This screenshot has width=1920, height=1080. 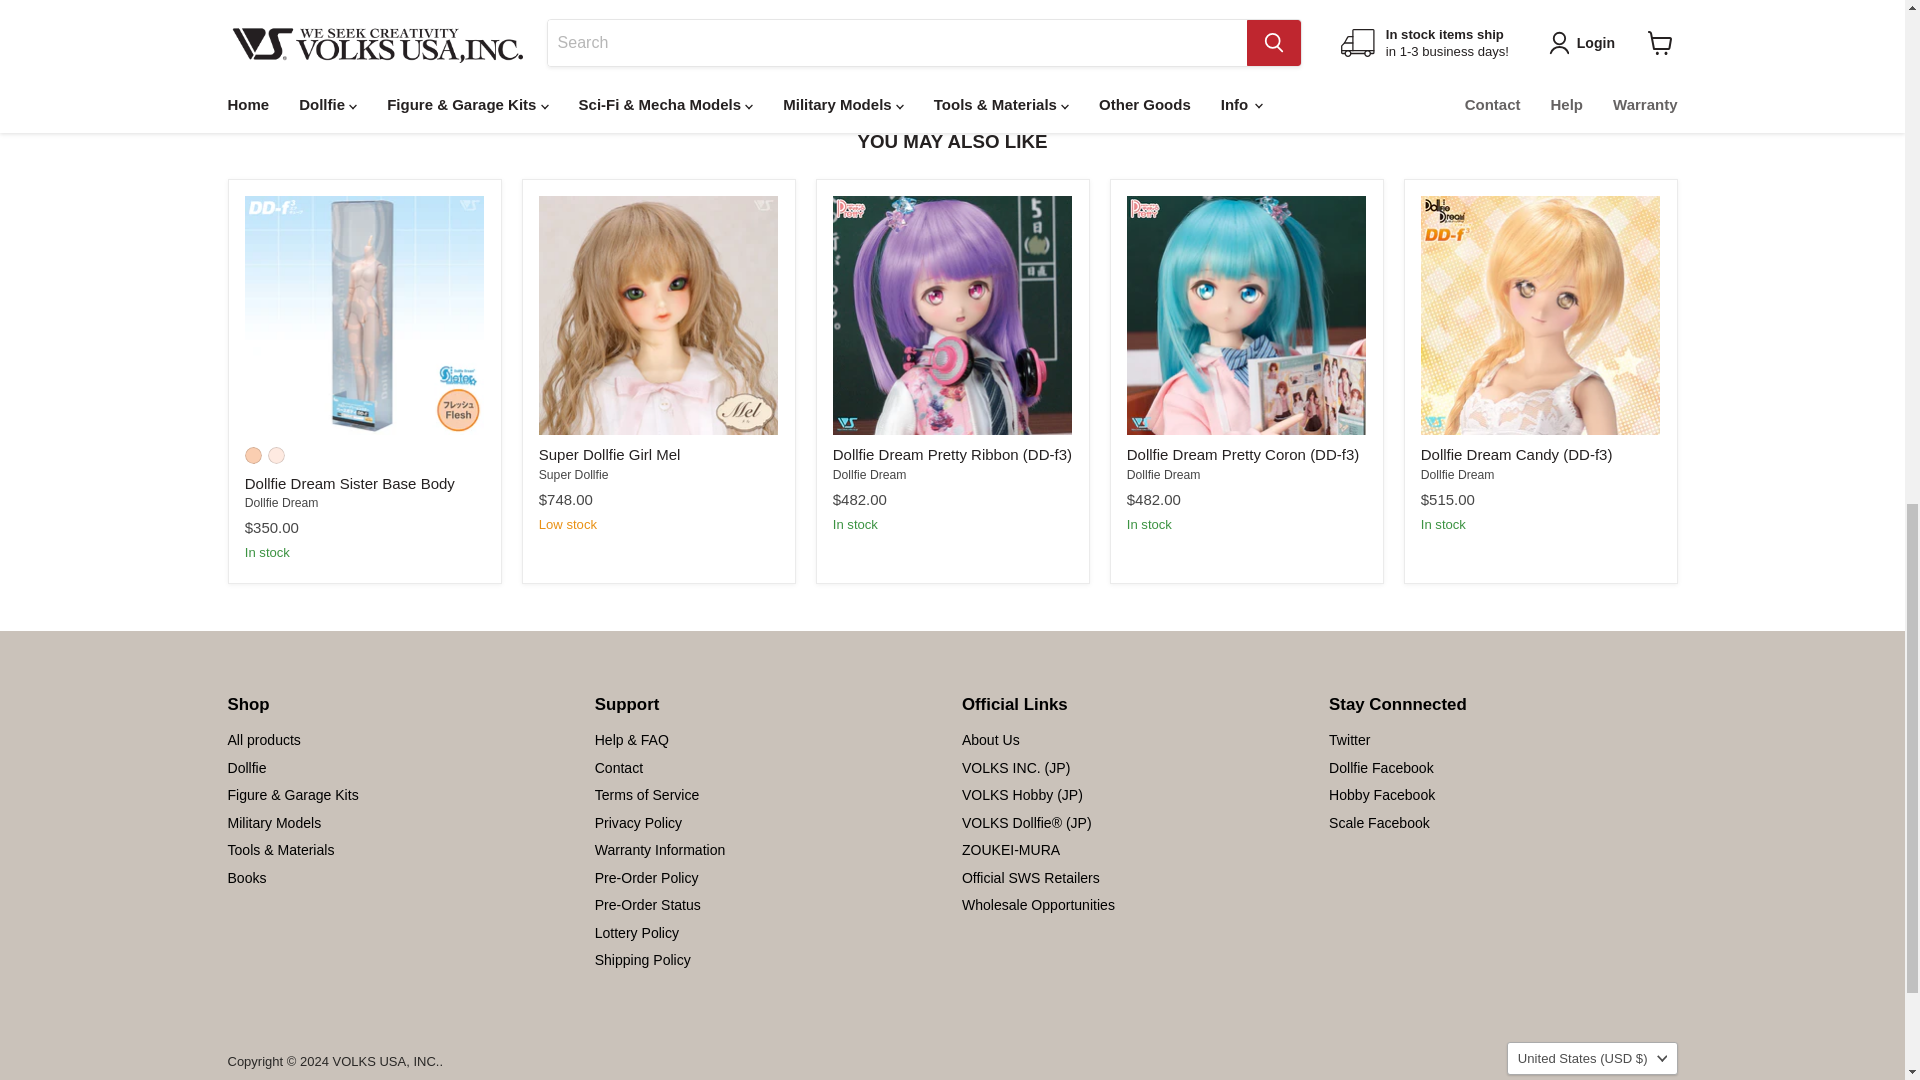 I want to click on Dollfie Dream, so click(x=870, y=474).